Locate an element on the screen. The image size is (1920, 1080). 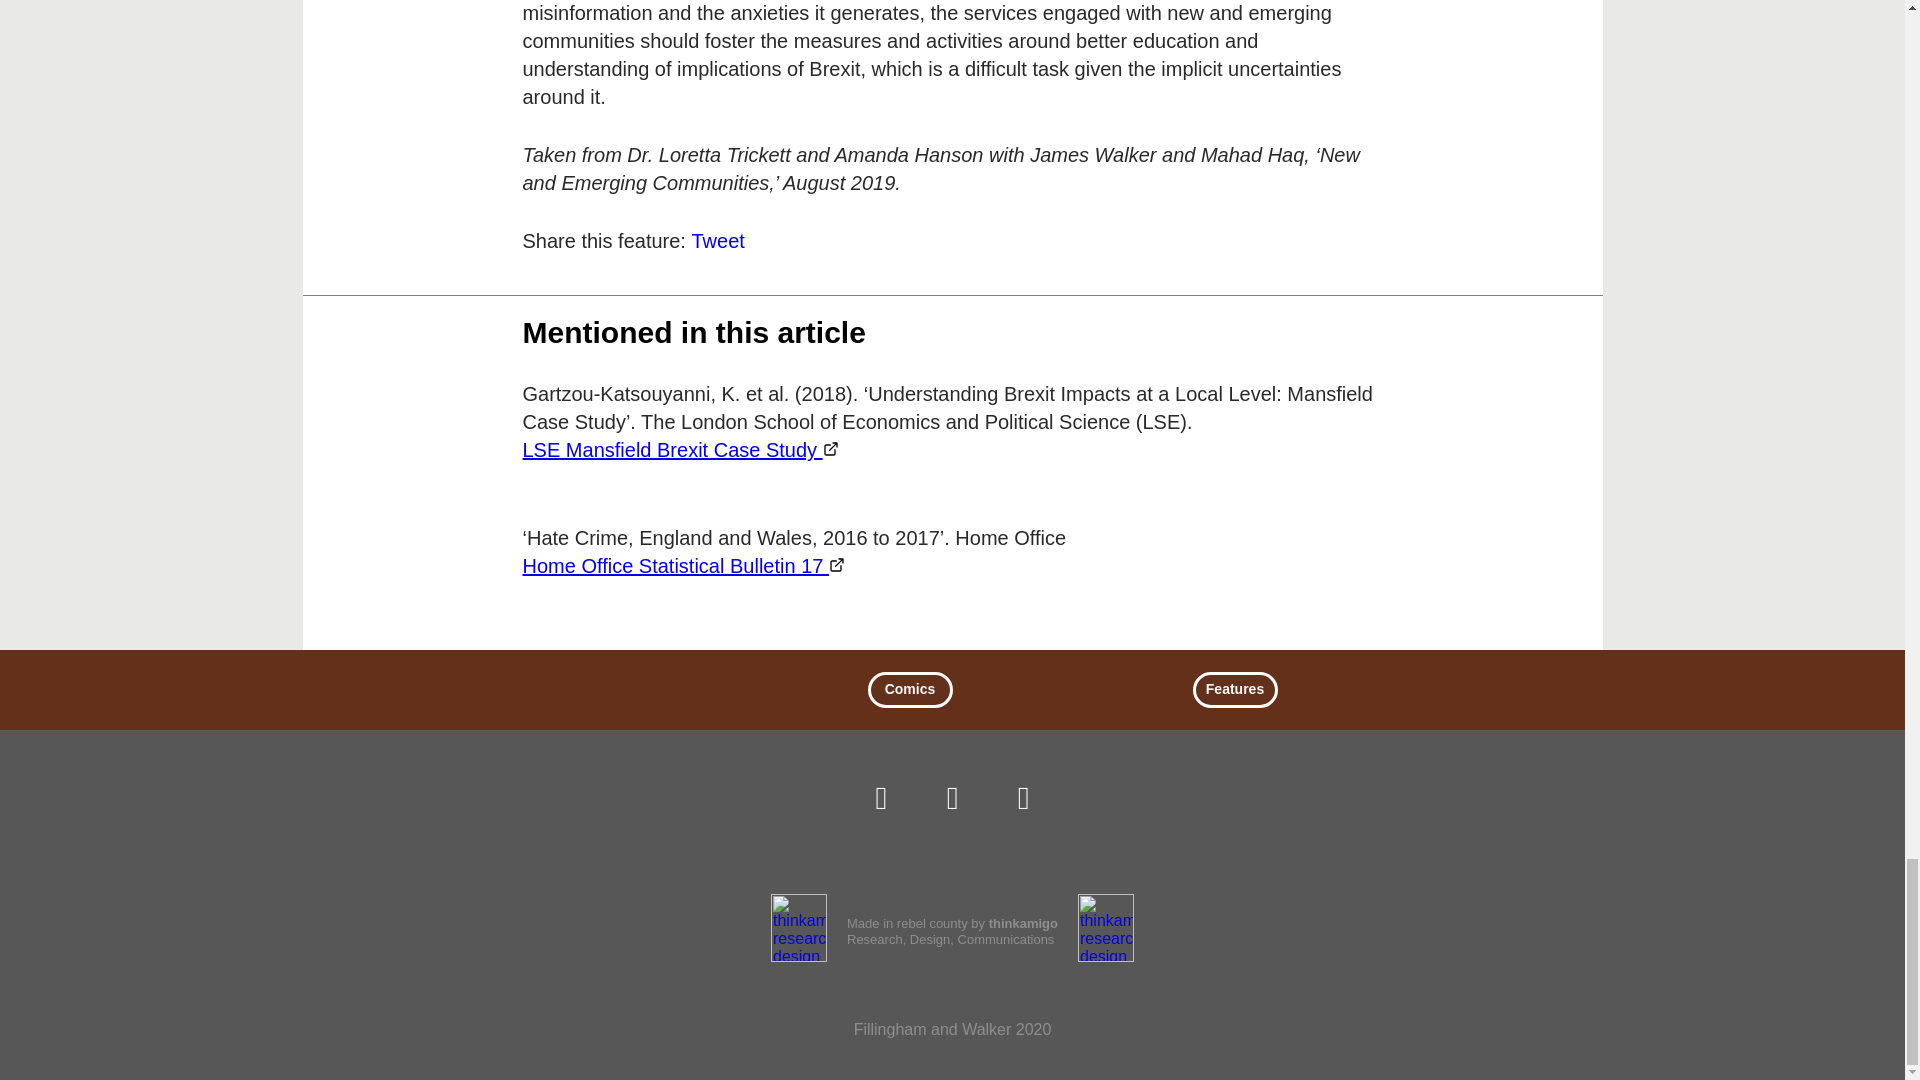
Instagram is located at coordinates (881, 798).